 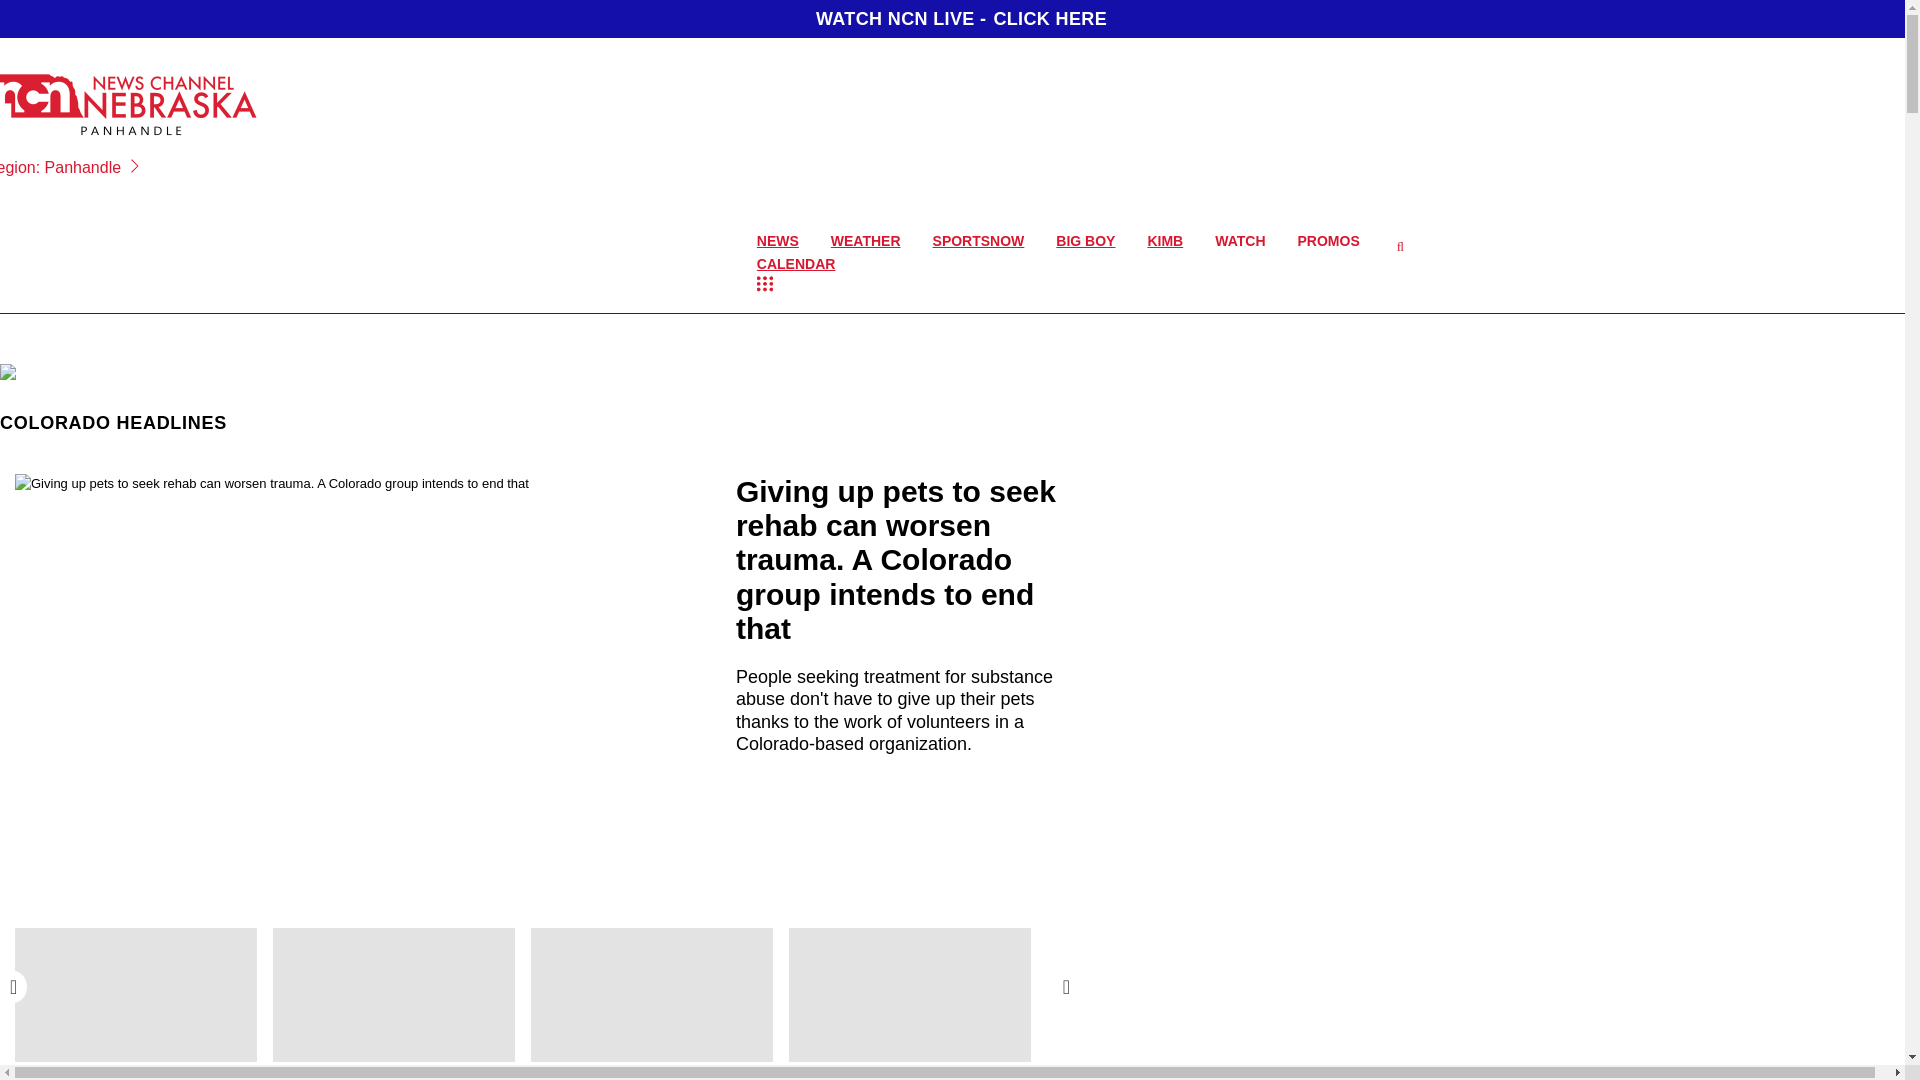 I want to click on WEATHER, so click(x=866, y=240).